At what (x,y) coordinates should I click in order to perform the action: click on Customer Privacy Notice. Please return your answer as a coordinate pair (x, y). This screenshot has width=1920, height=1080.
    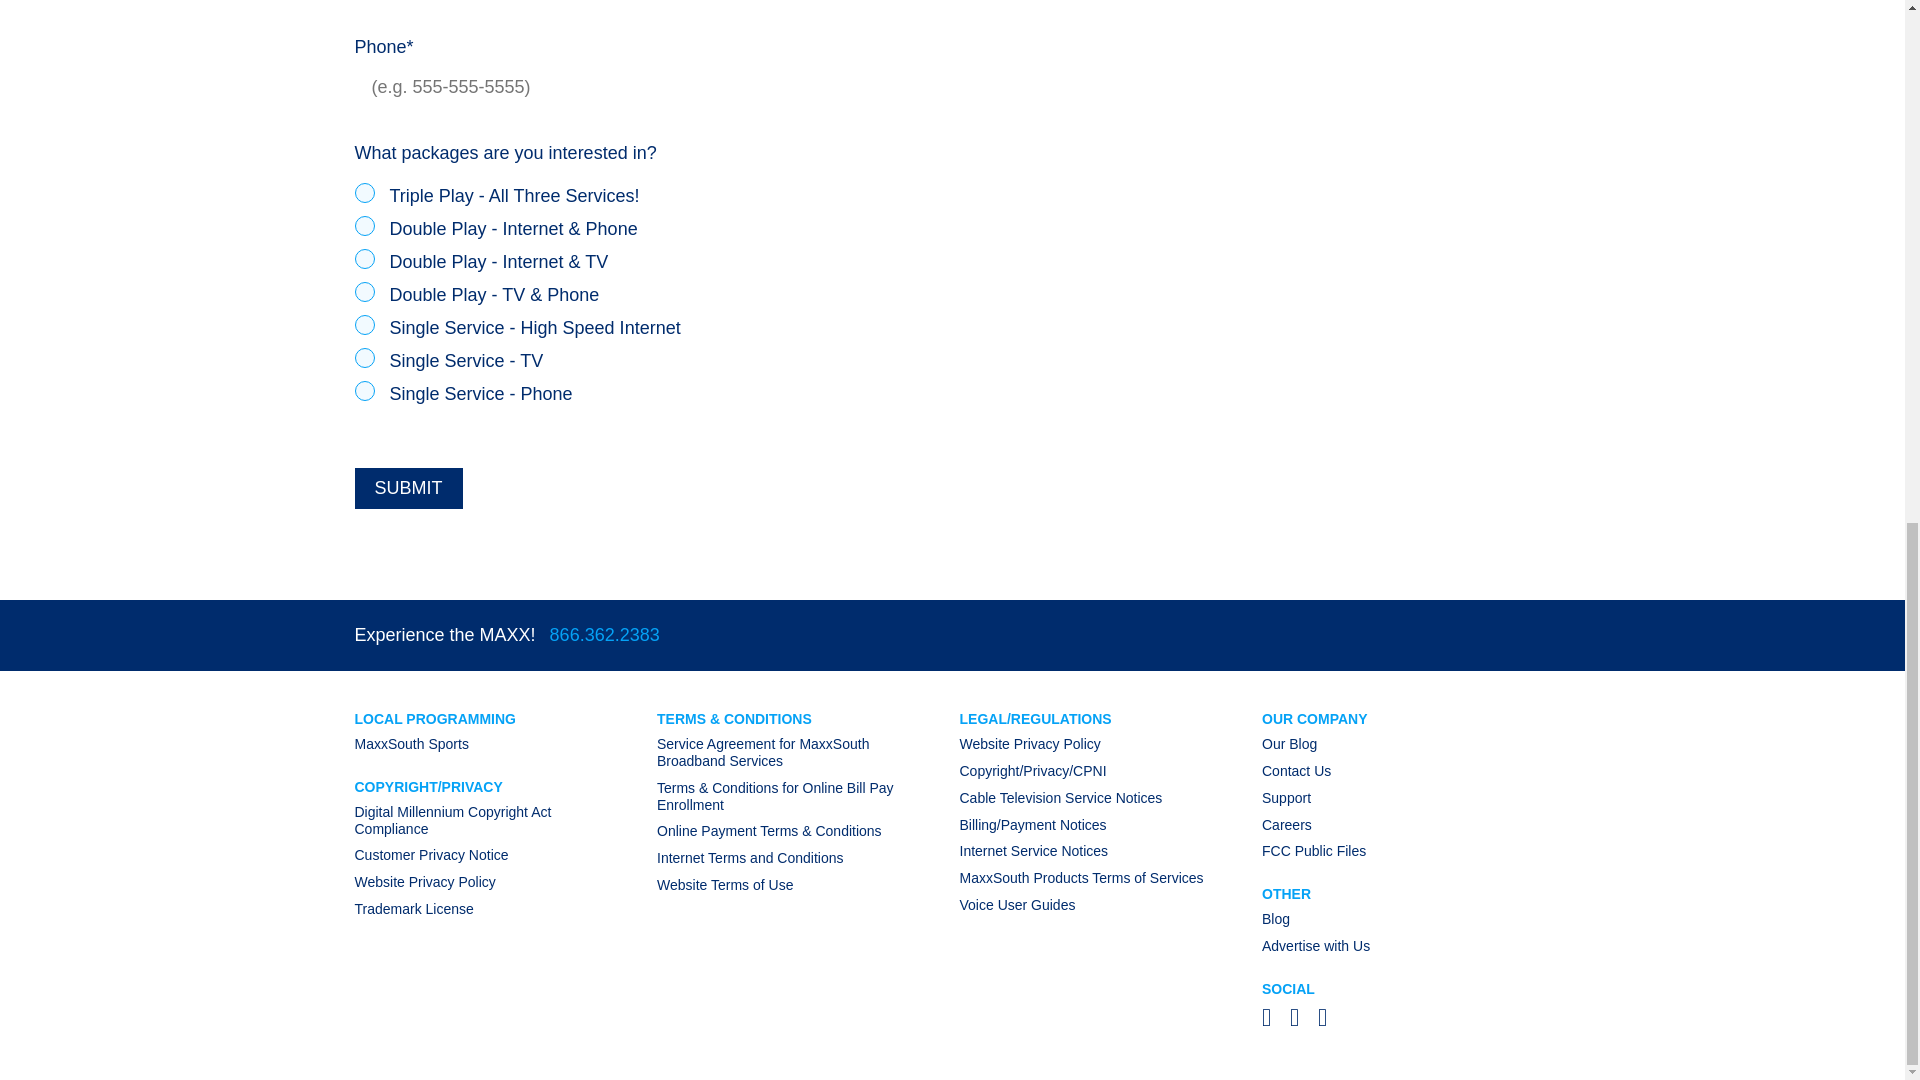
    Looking at the image, I should click on (430, 854).